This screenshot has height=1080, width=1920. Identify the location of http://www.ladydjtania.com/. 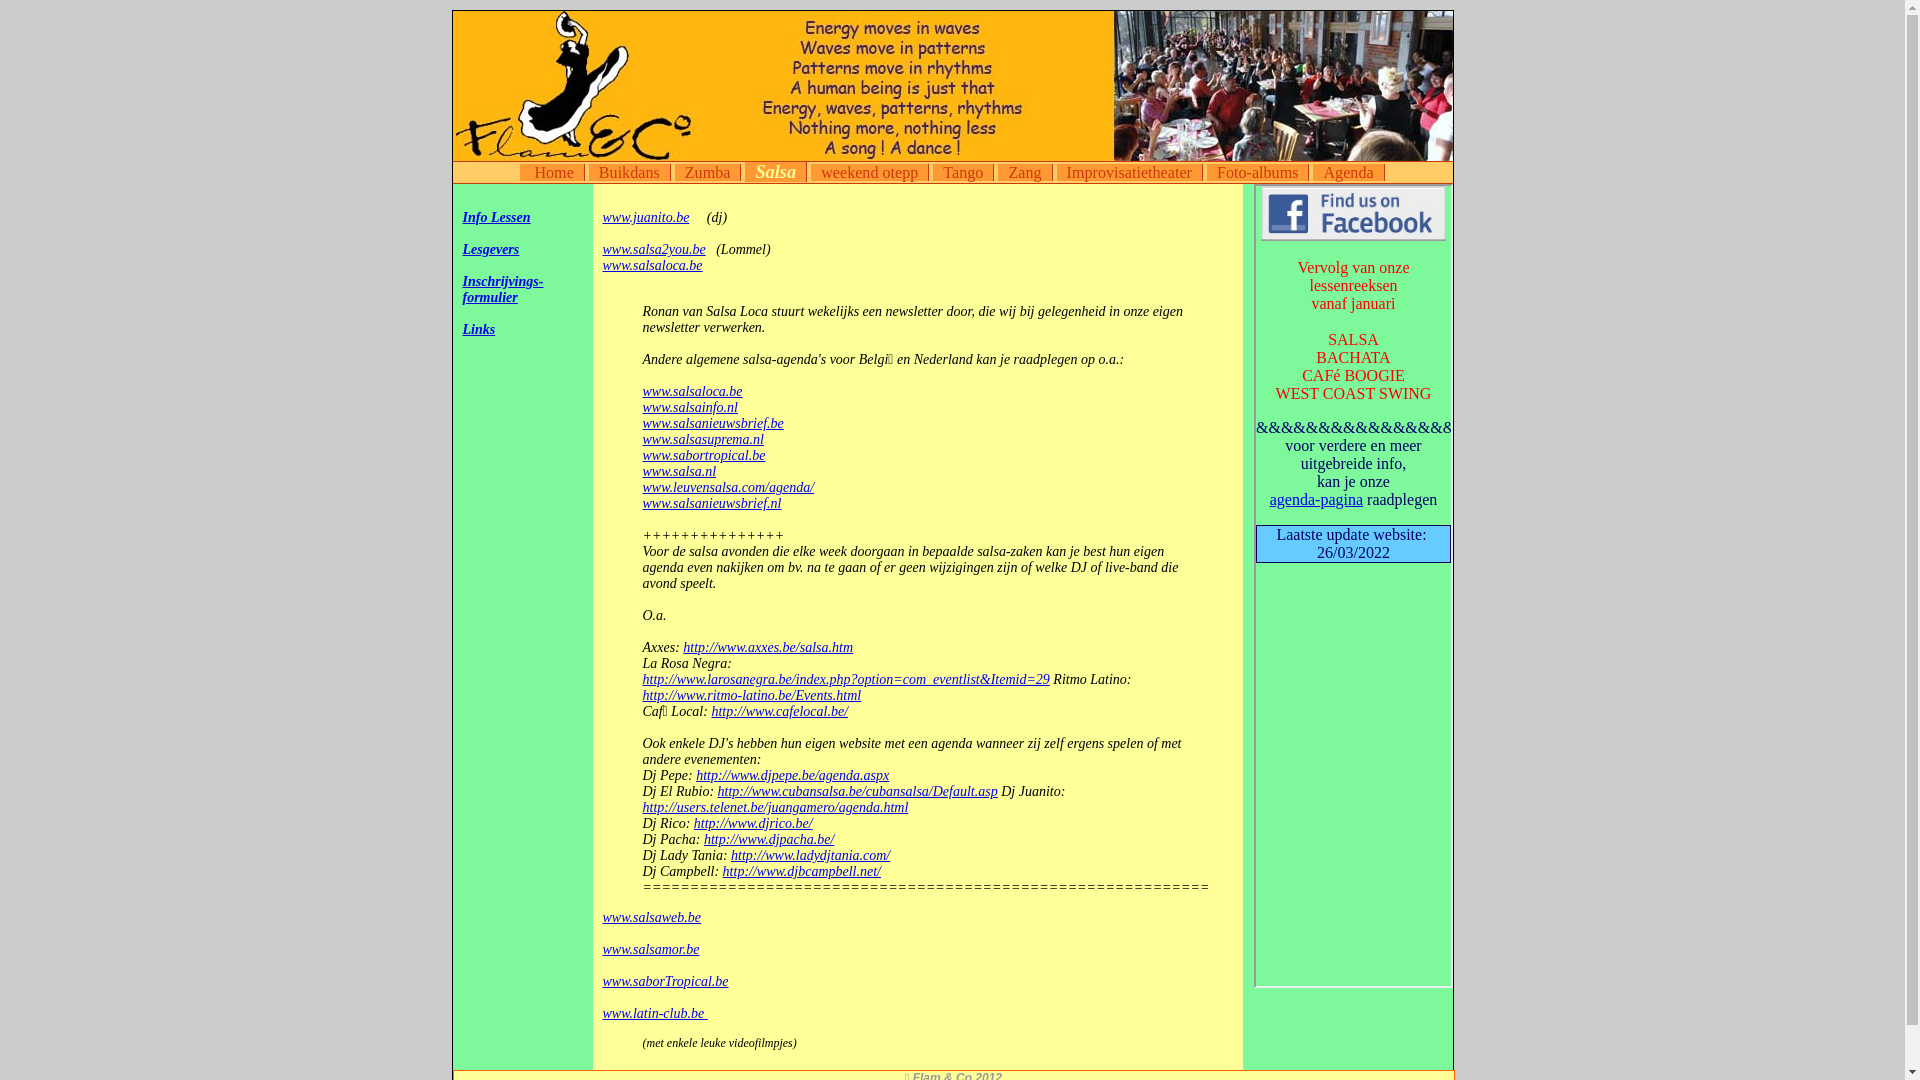
(810, 856).